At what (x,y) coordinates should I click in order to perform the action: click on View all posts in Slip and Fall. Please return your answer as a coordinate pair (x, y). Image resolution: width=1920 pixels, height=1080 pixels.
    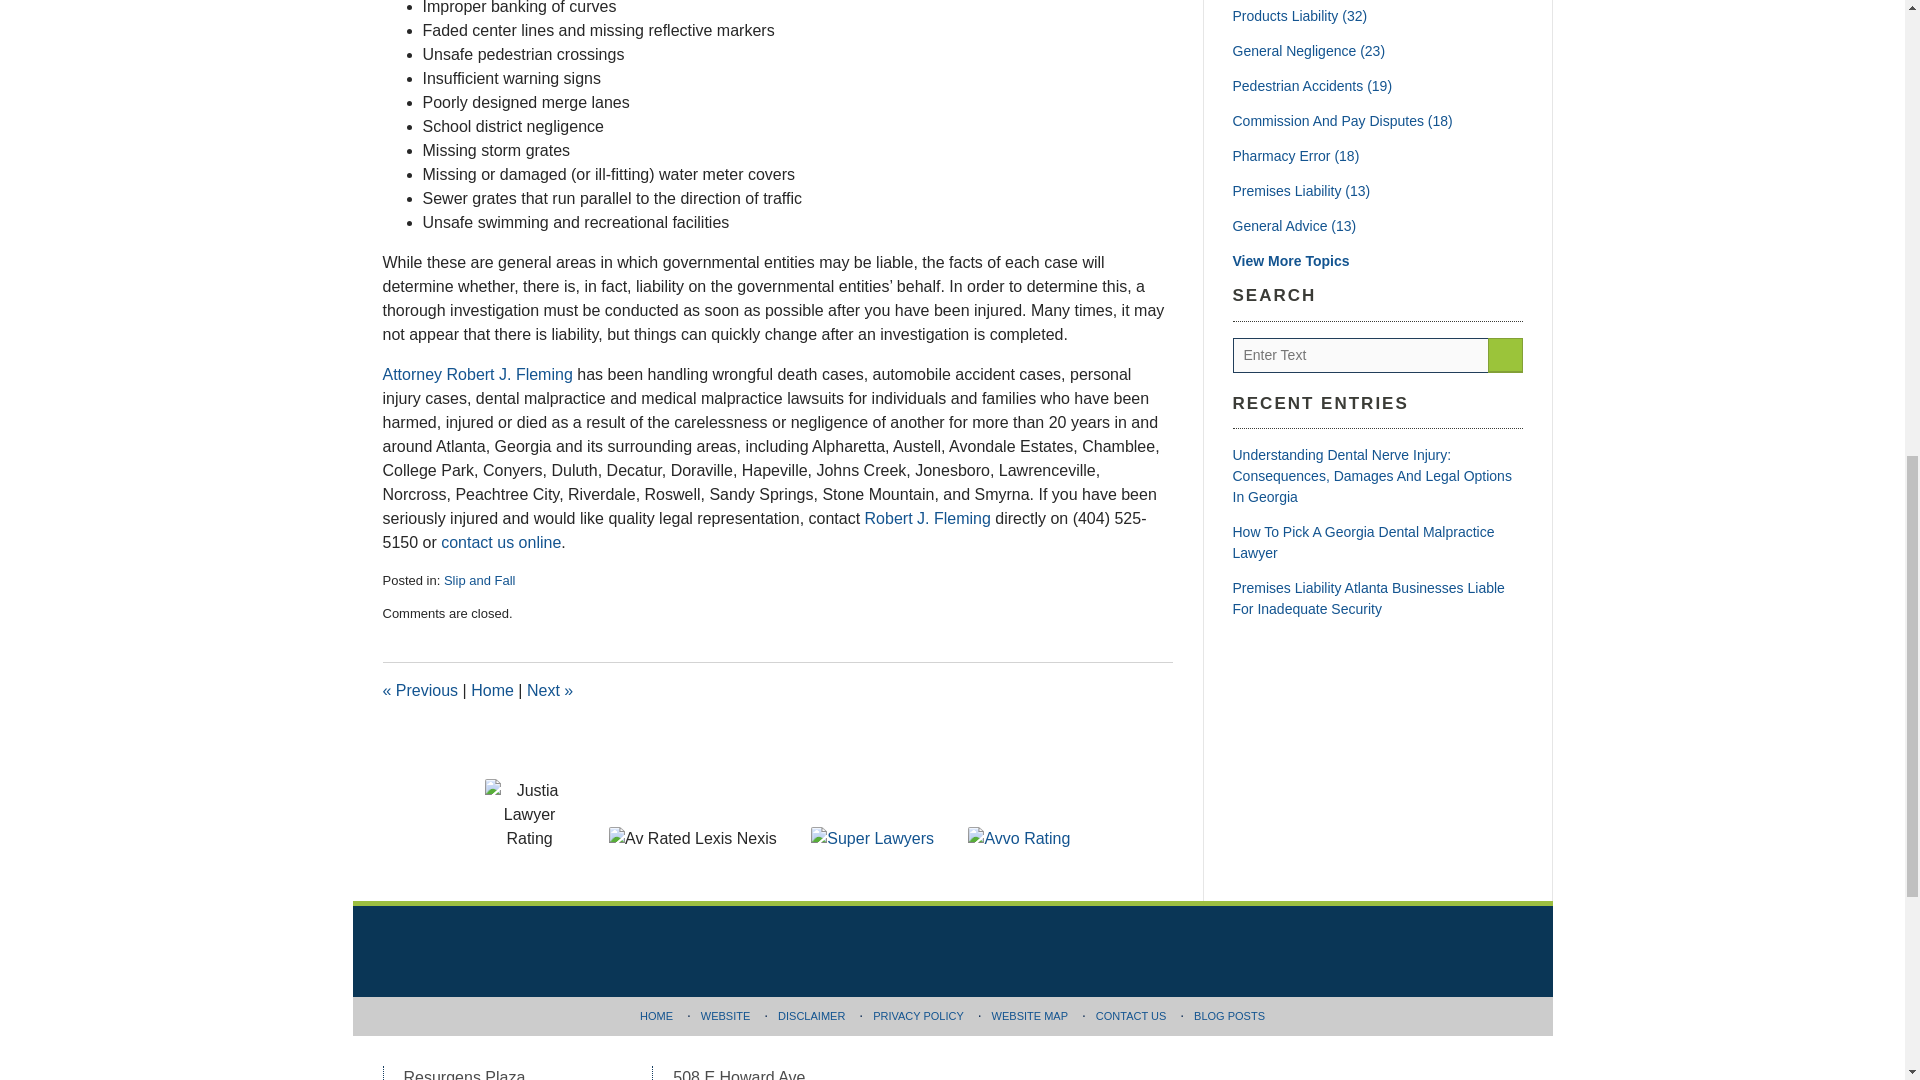
    Looking at the image, I should click on (480, 580).